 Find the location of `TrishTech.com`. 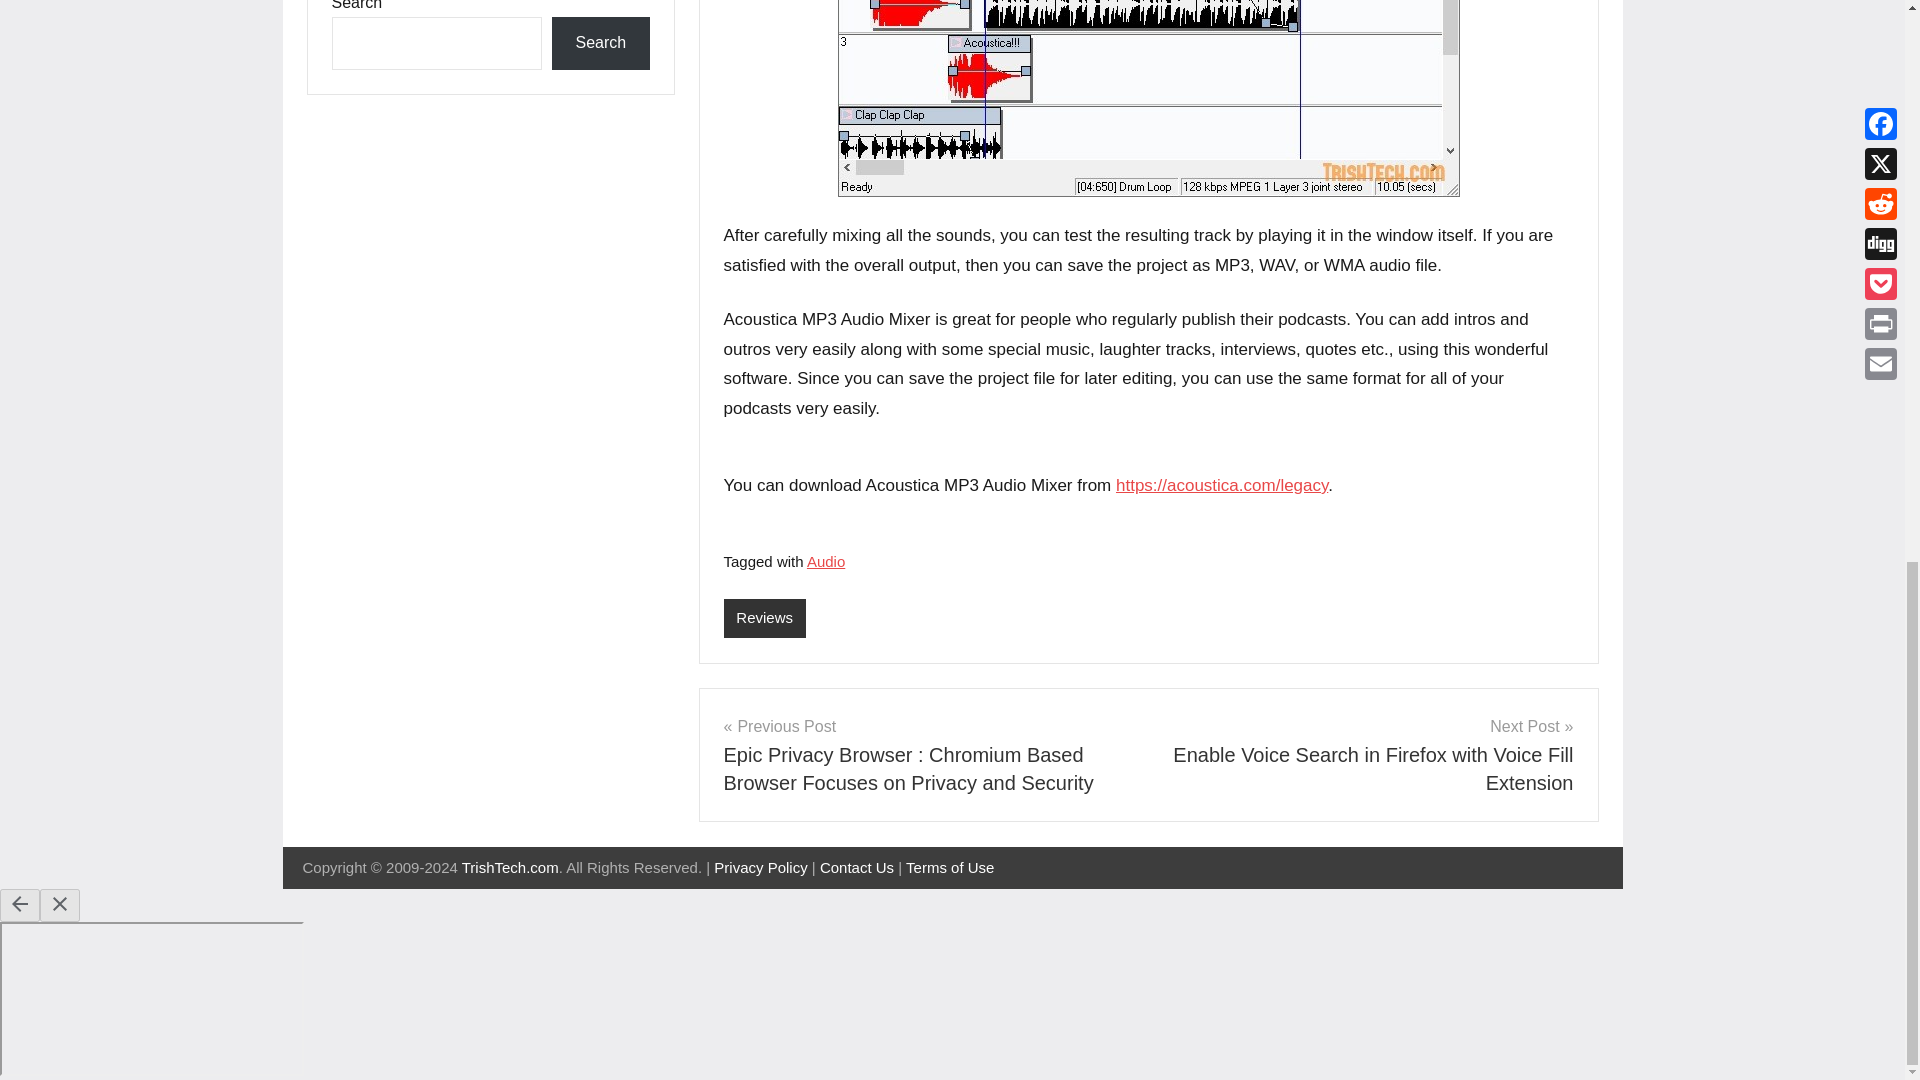

TrishTech.com is located at coordinates (510, 866).